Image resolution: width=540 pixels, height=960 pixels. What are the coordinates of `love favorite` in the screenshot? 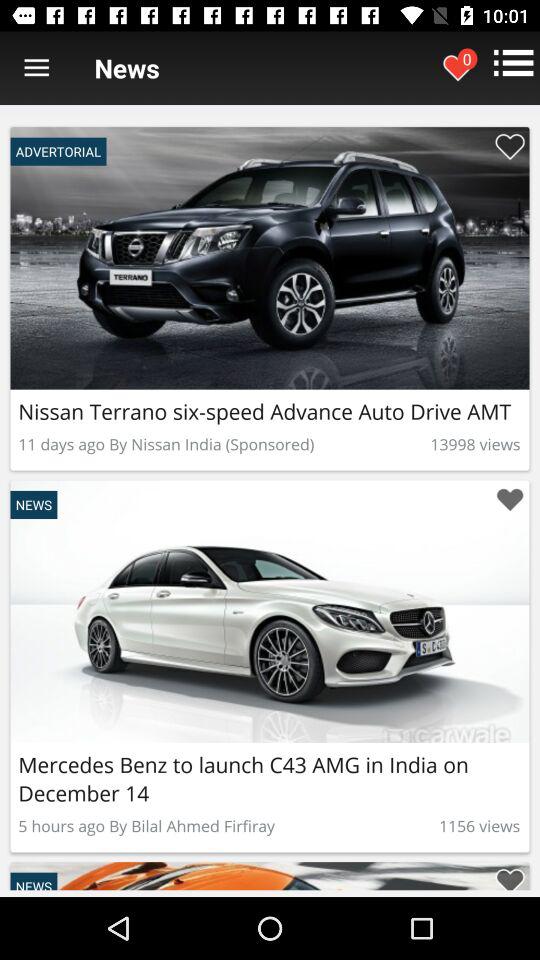 It's located at (510, 500).